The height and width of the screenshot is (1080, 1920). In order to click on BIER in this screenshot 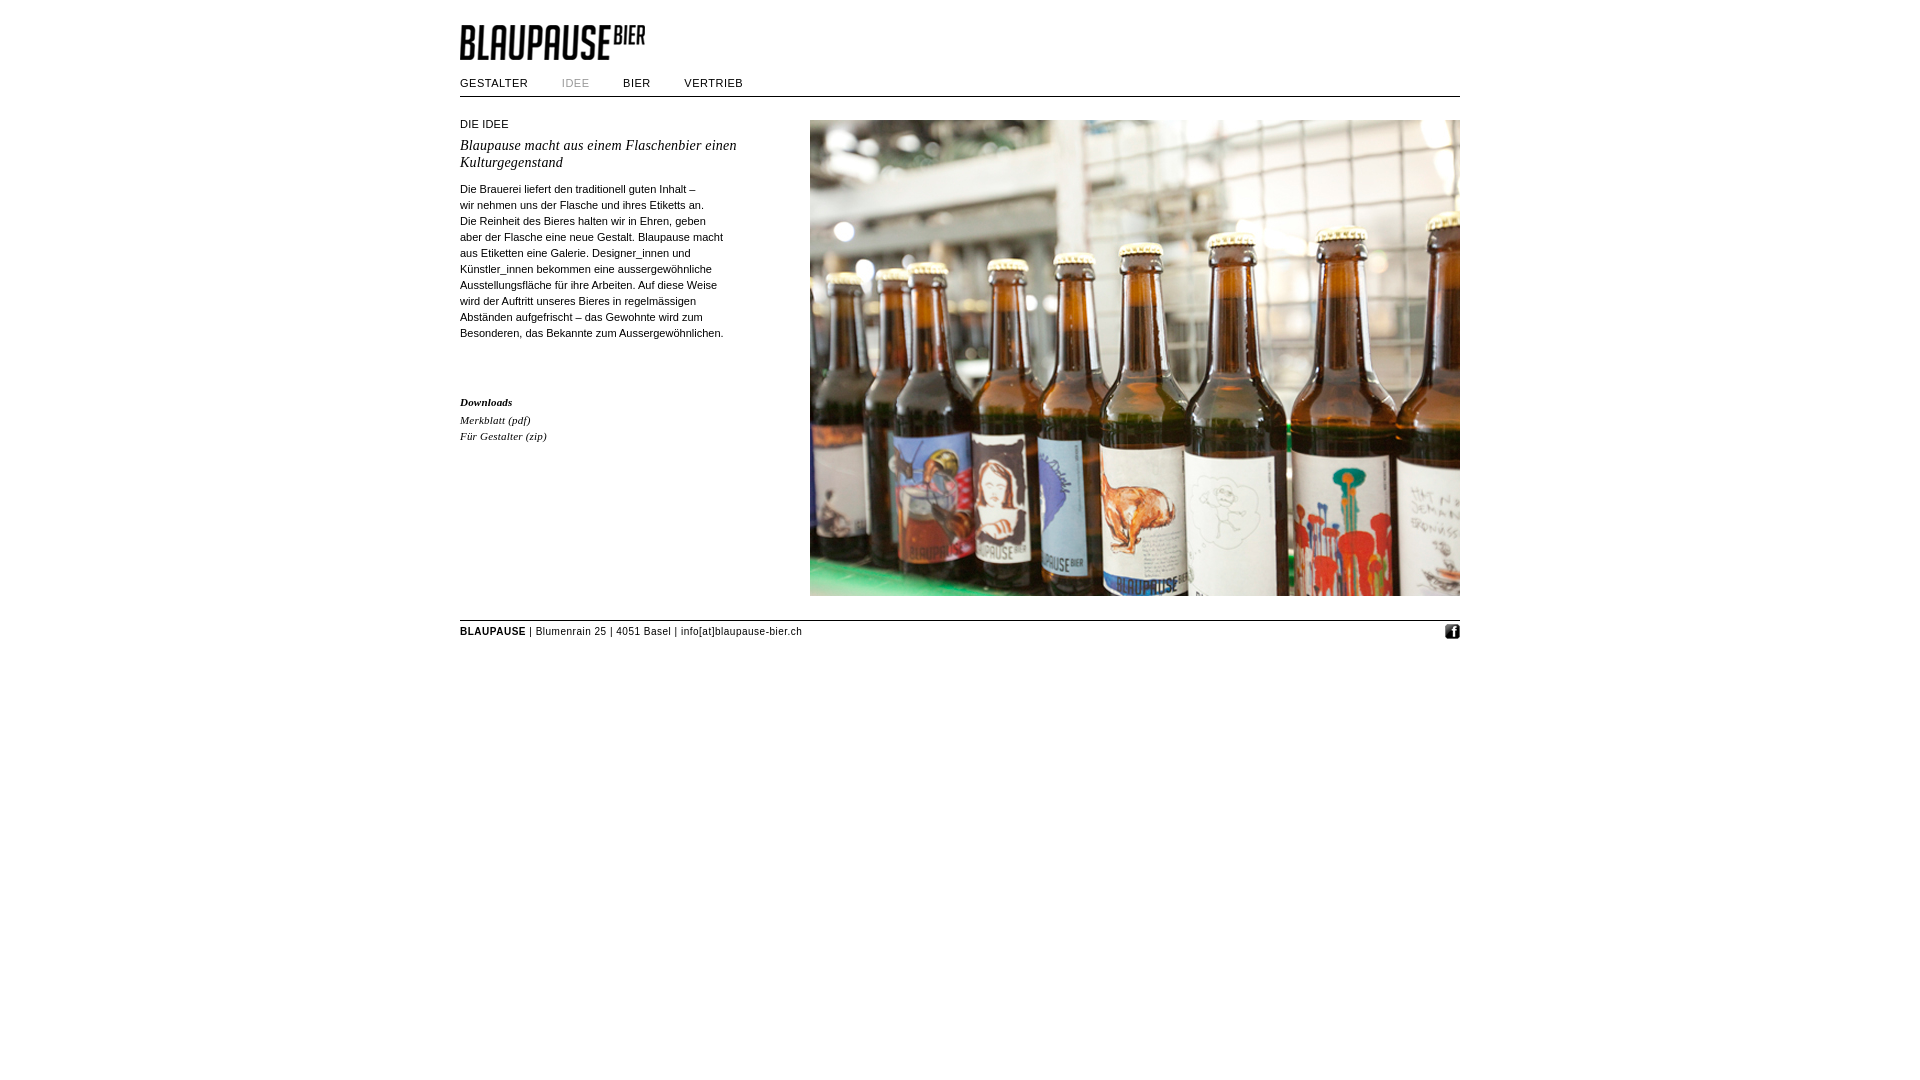, I will do `click(637, 83)`.